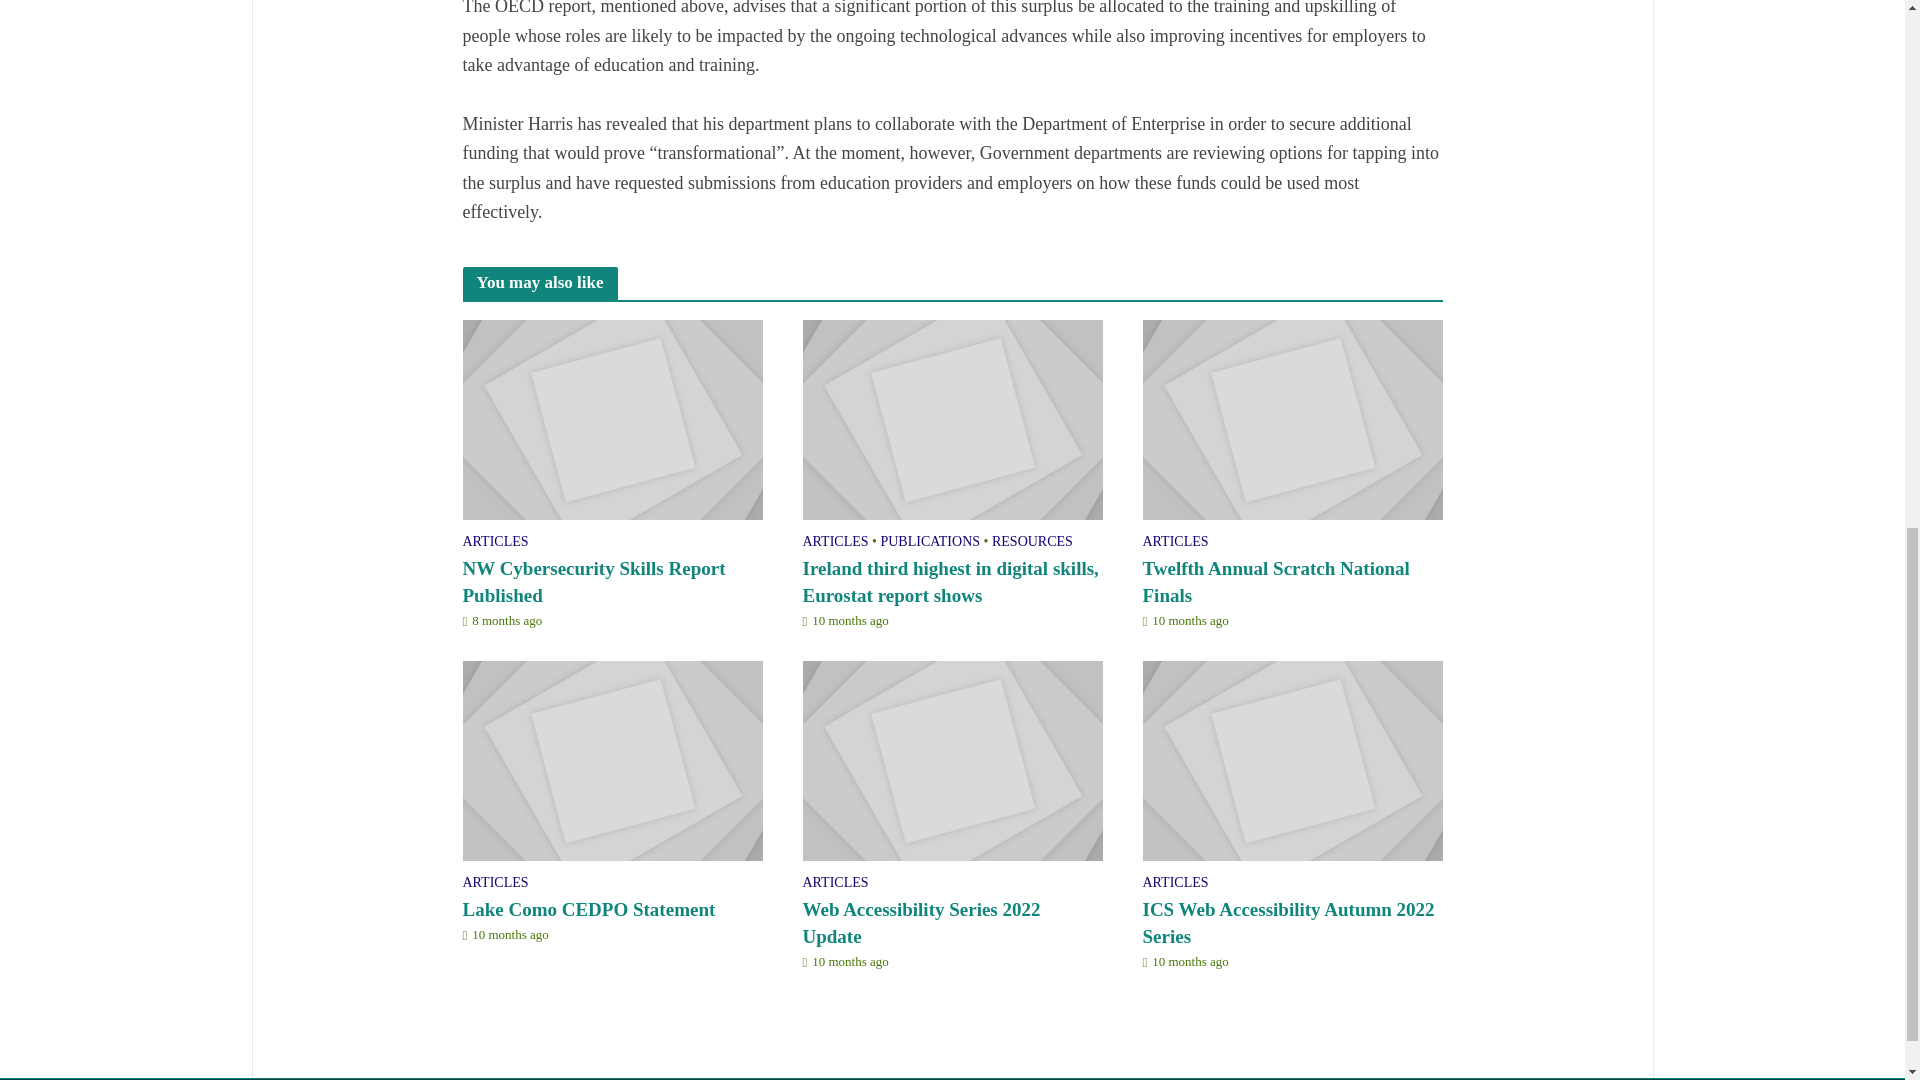 The height and width of the screenshot is (1080, 1920). Describe the element at coordinates (1292, 418) in the screenshot. I see `Twelfth Annual Scratch National Finals` at that location.